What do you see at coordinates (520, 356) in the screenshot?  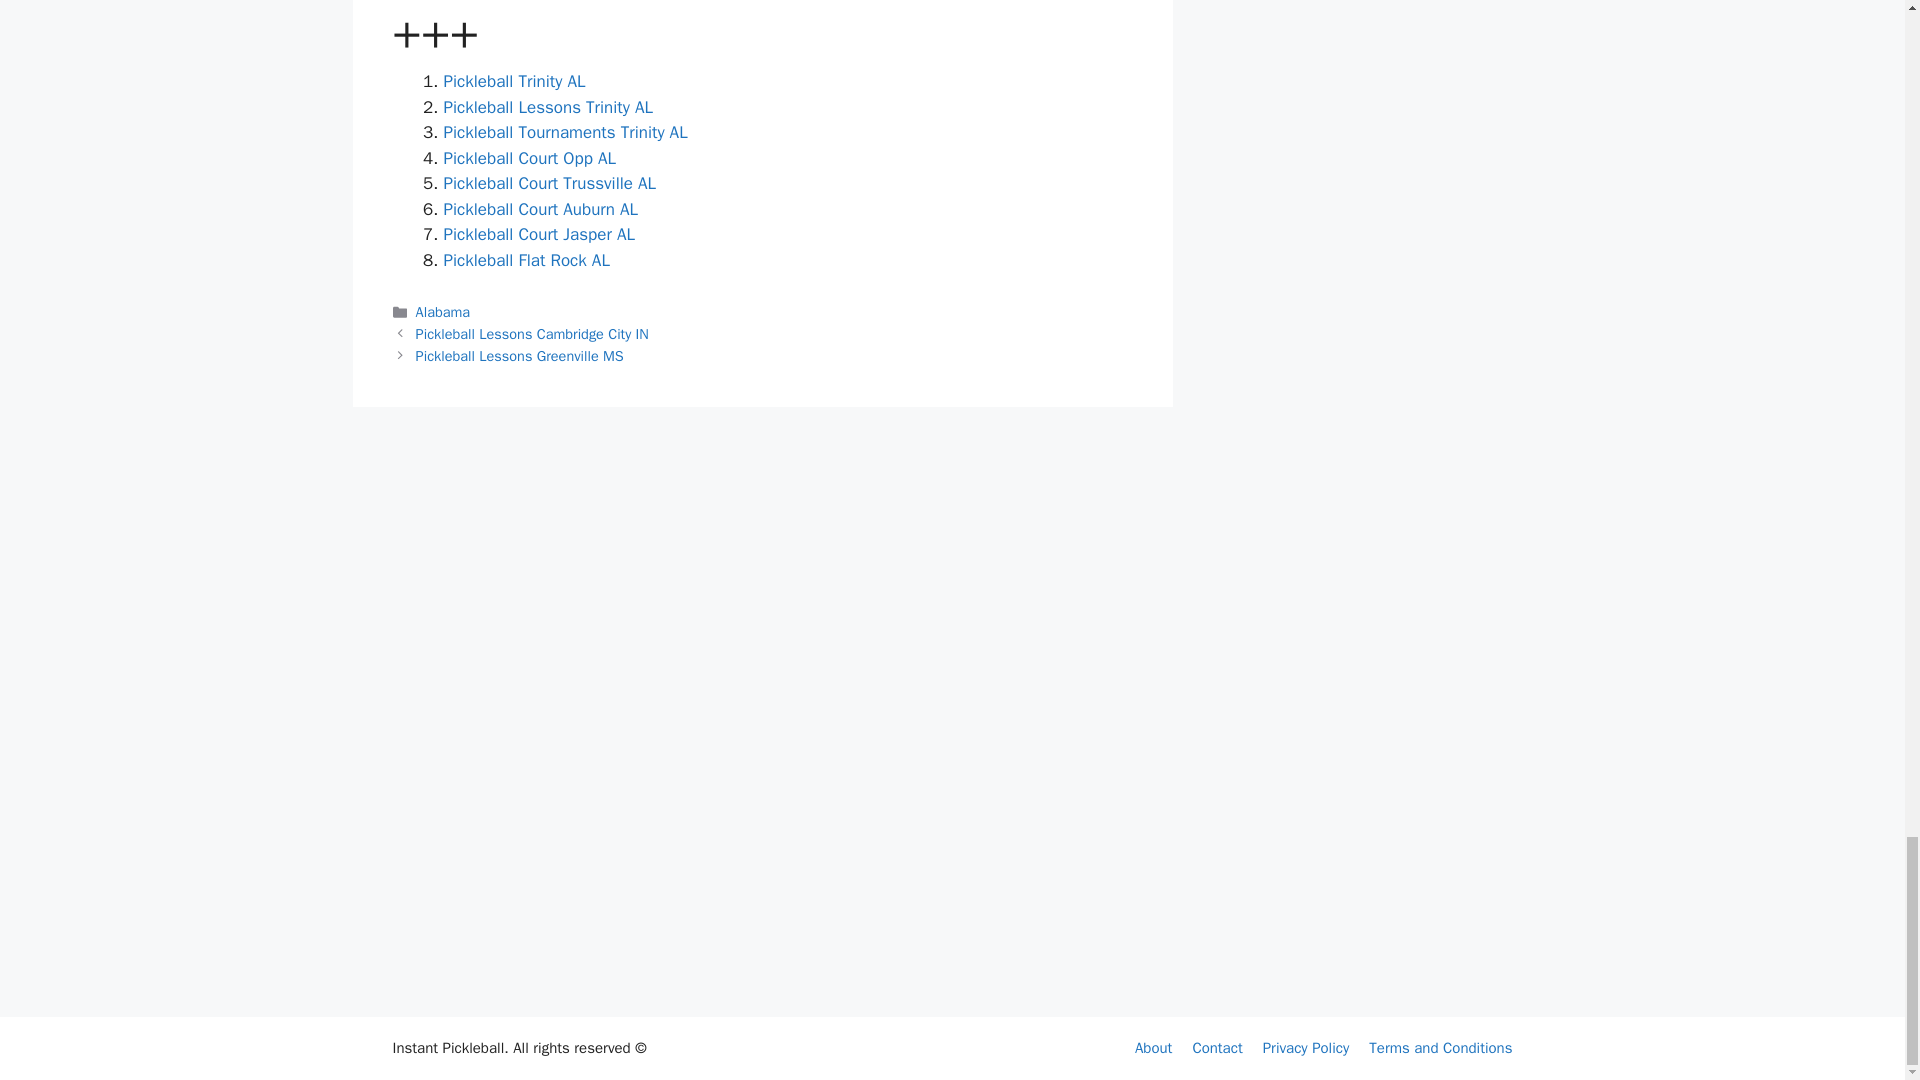 I see `Pickleball Lessons Greenville MS` at bounding box center [520, 356].